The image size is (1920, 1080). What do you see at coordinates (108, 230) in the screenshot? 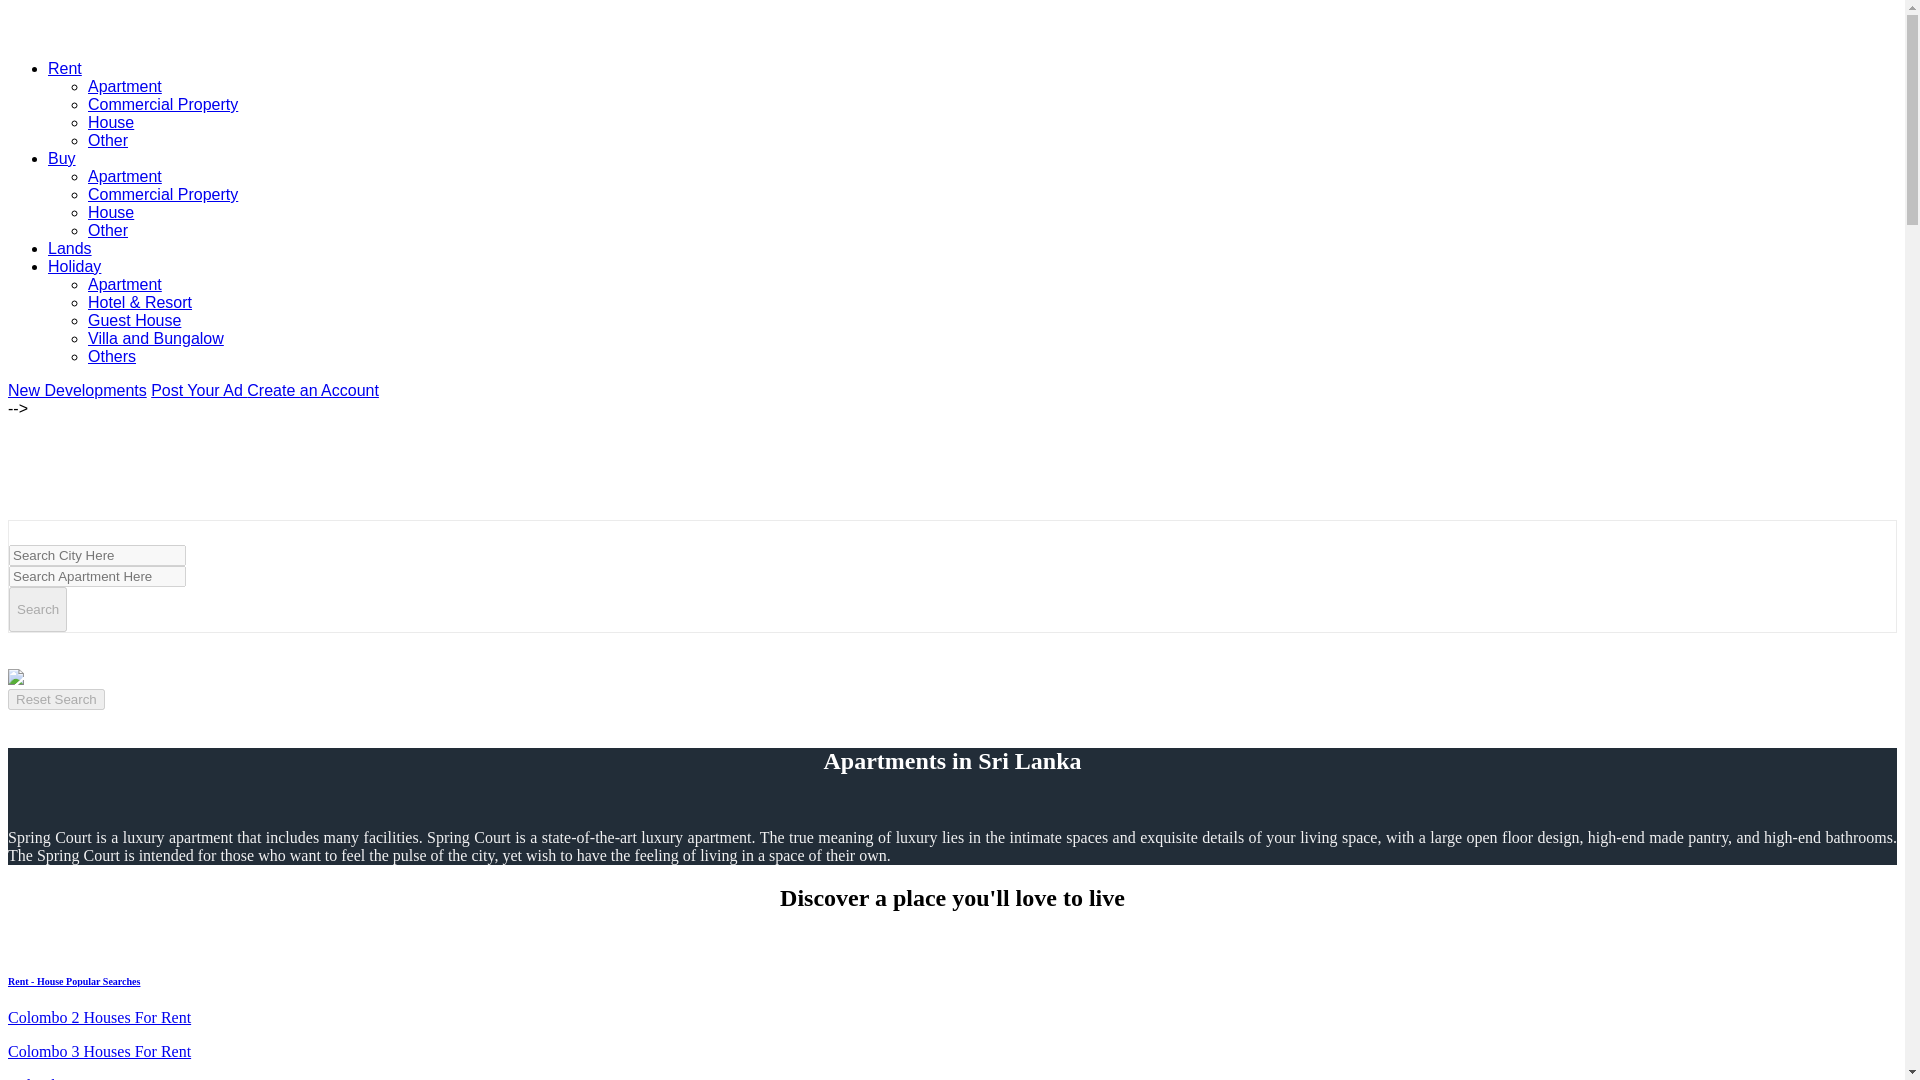
I see `Other` at bounding box center [108, 230].